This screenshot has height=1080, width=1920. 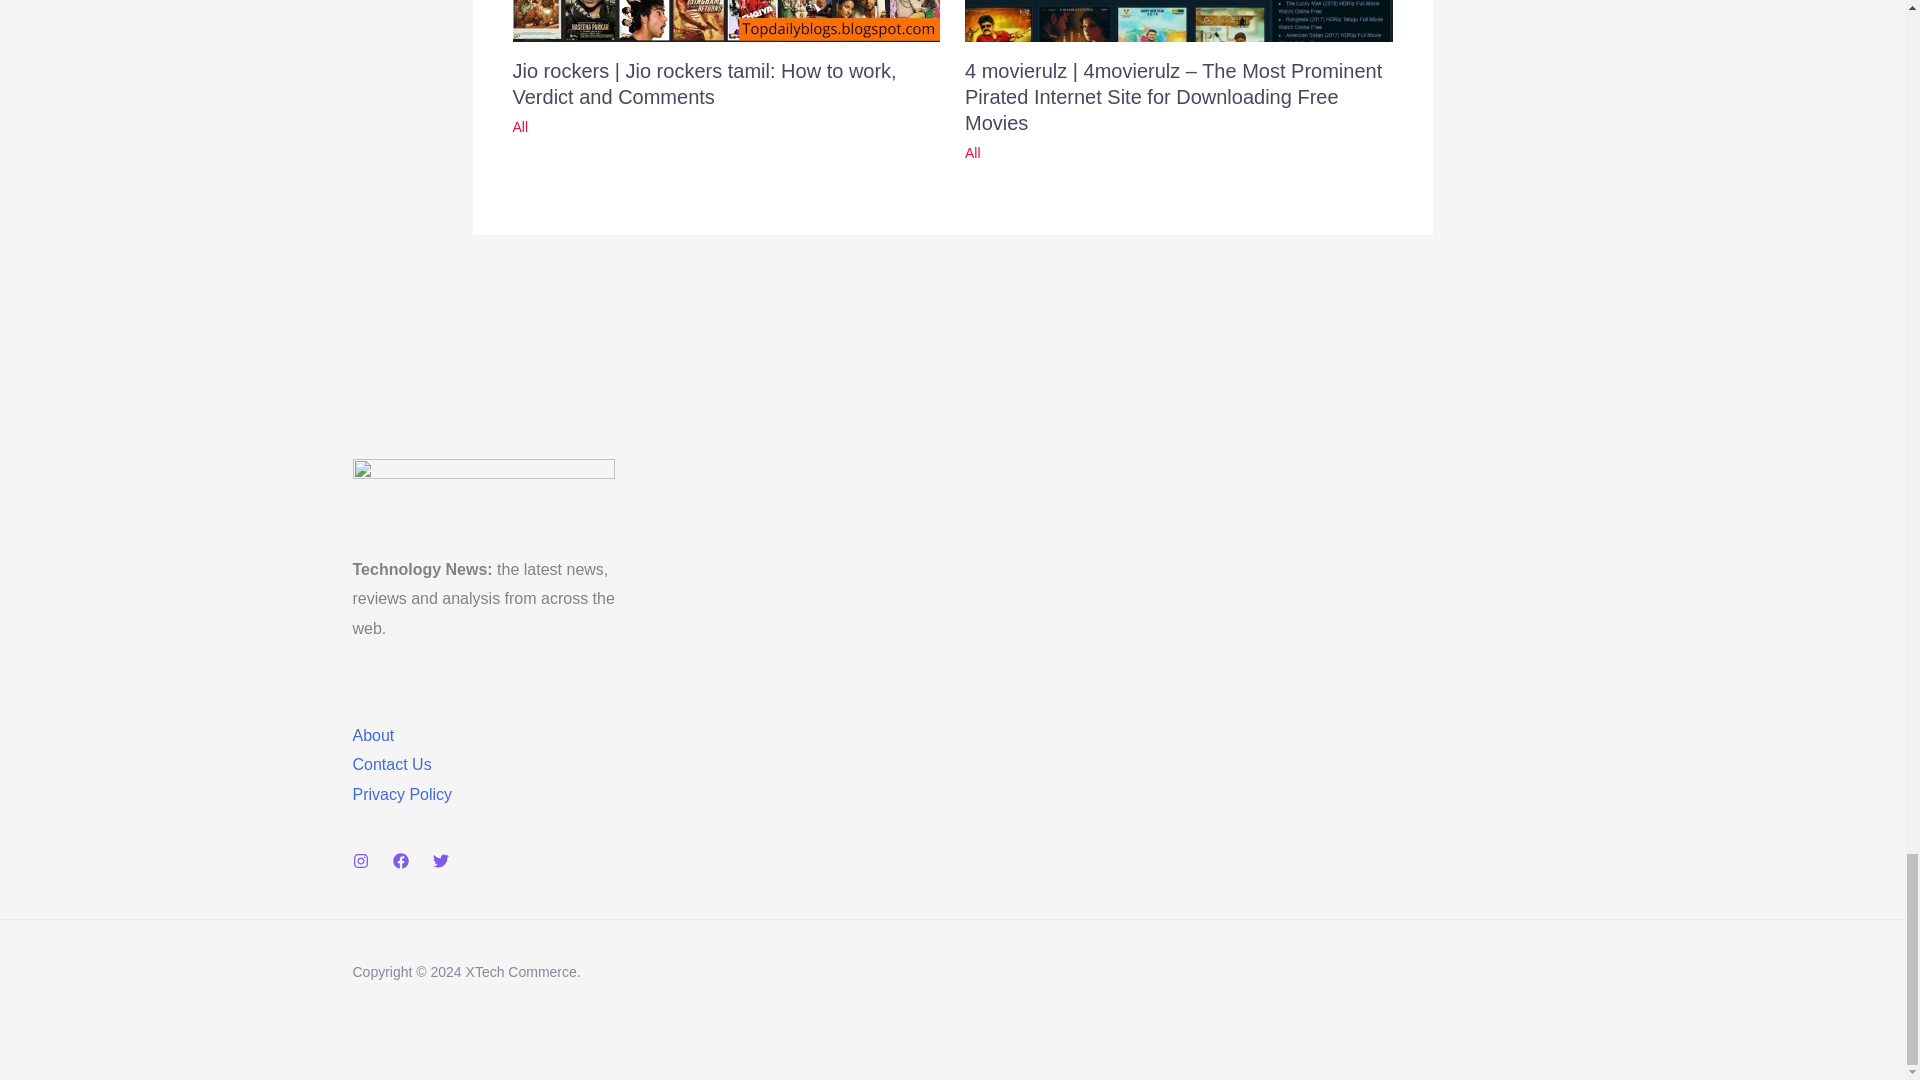 What do you see at coordinates (390, 764) in the screenshot?
I see `Contact Us` at bounding box center [390, 764].